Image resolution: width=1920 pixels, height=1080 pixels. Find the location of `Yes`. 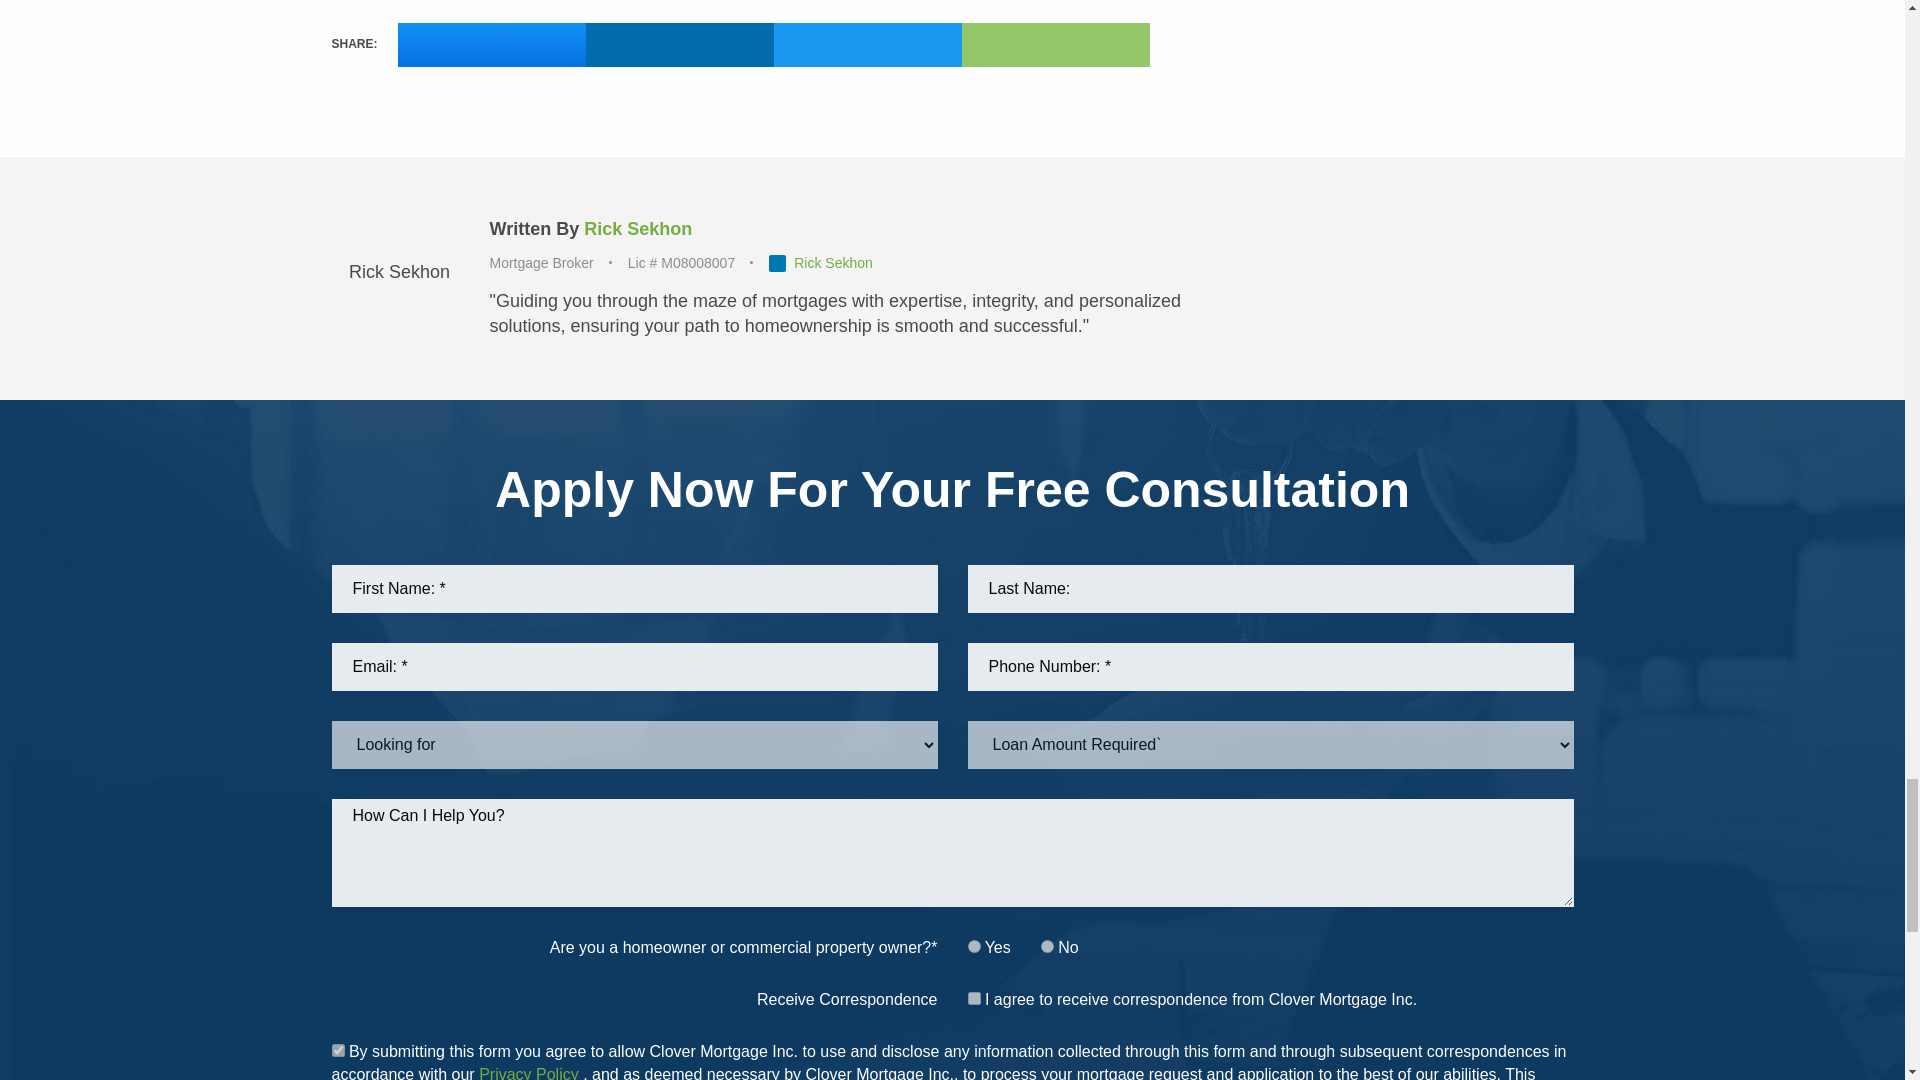

Yes is located at coordinates (974, 946).